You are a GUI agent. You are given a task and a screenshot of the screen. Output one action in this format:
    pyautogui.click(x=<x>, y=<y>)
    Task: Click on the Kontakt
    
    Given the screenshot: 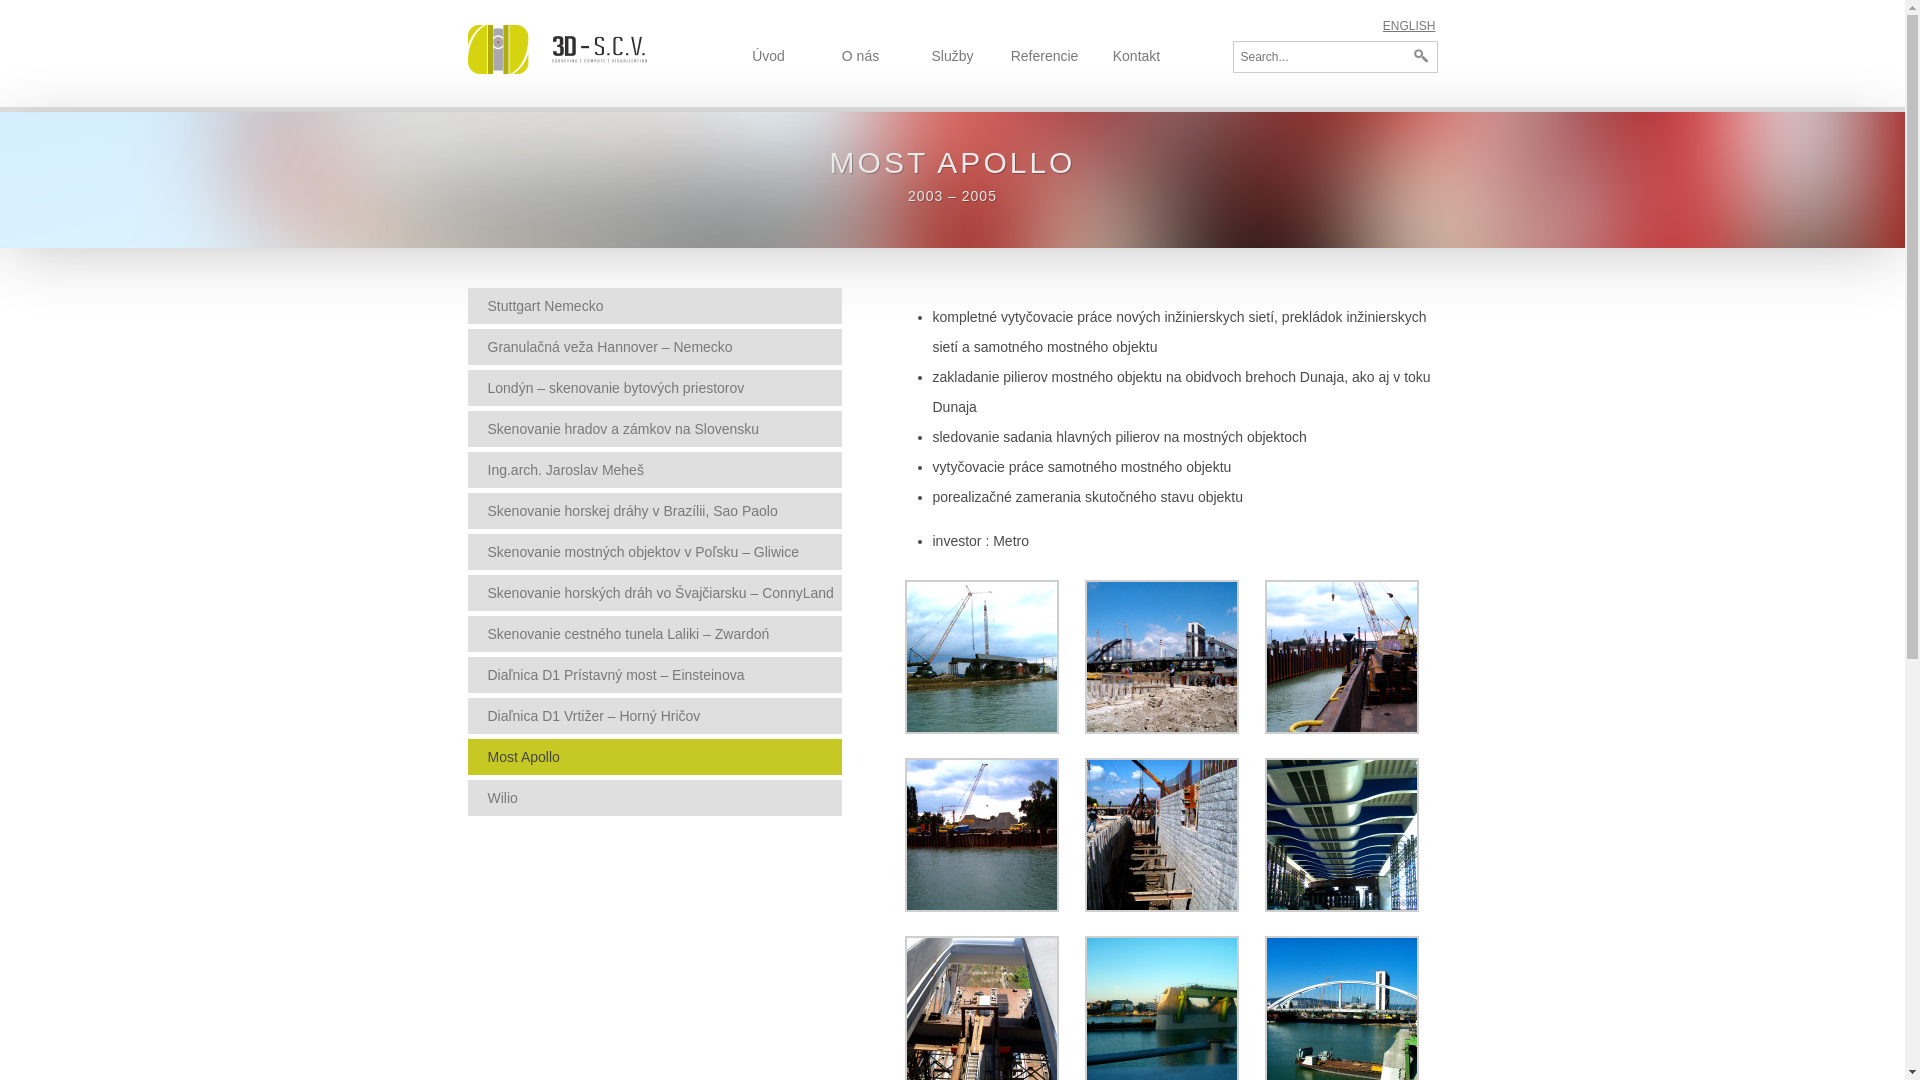 What is the action you would take?
    pyautogui.click(x=1136, y=73)
    